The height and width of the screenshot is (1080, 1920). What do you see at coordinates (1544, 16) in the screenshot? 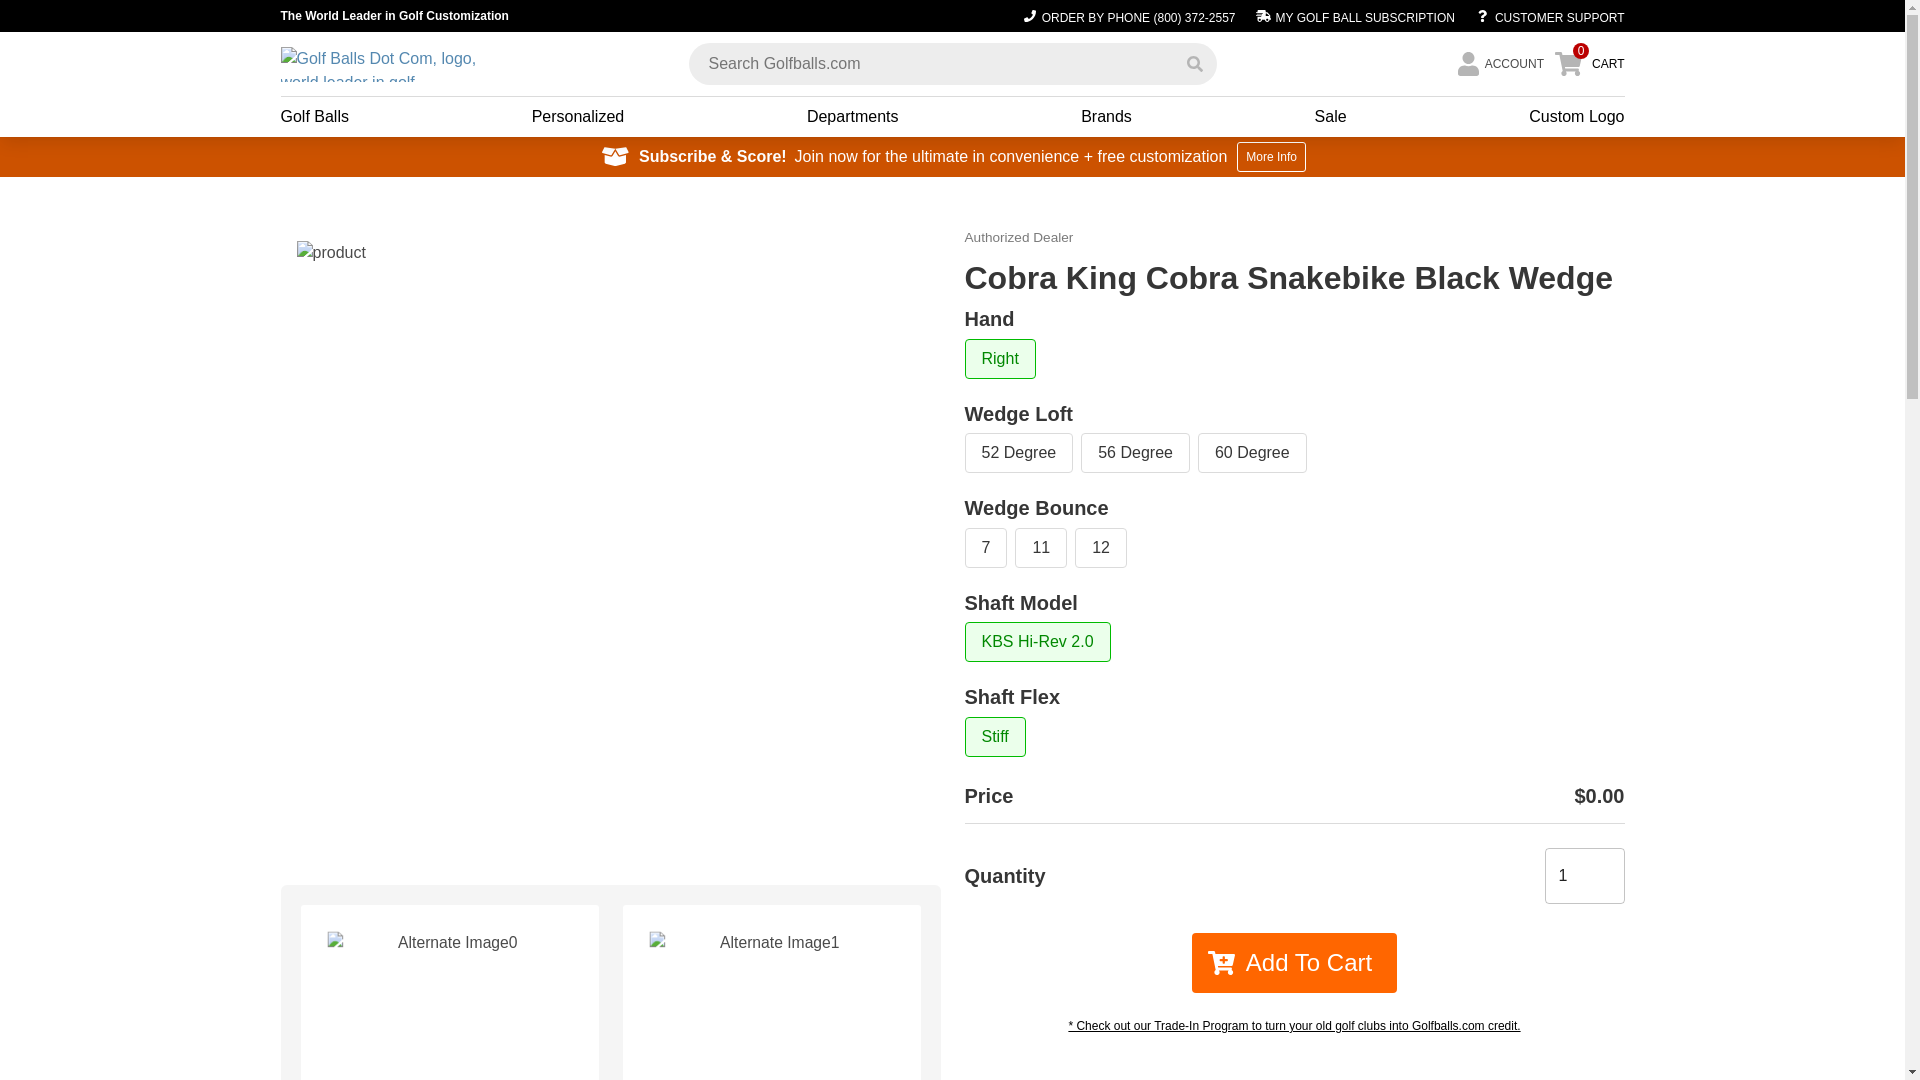
I see `CUSTOMER SUPPORT` at bounding box center [1544, 16].